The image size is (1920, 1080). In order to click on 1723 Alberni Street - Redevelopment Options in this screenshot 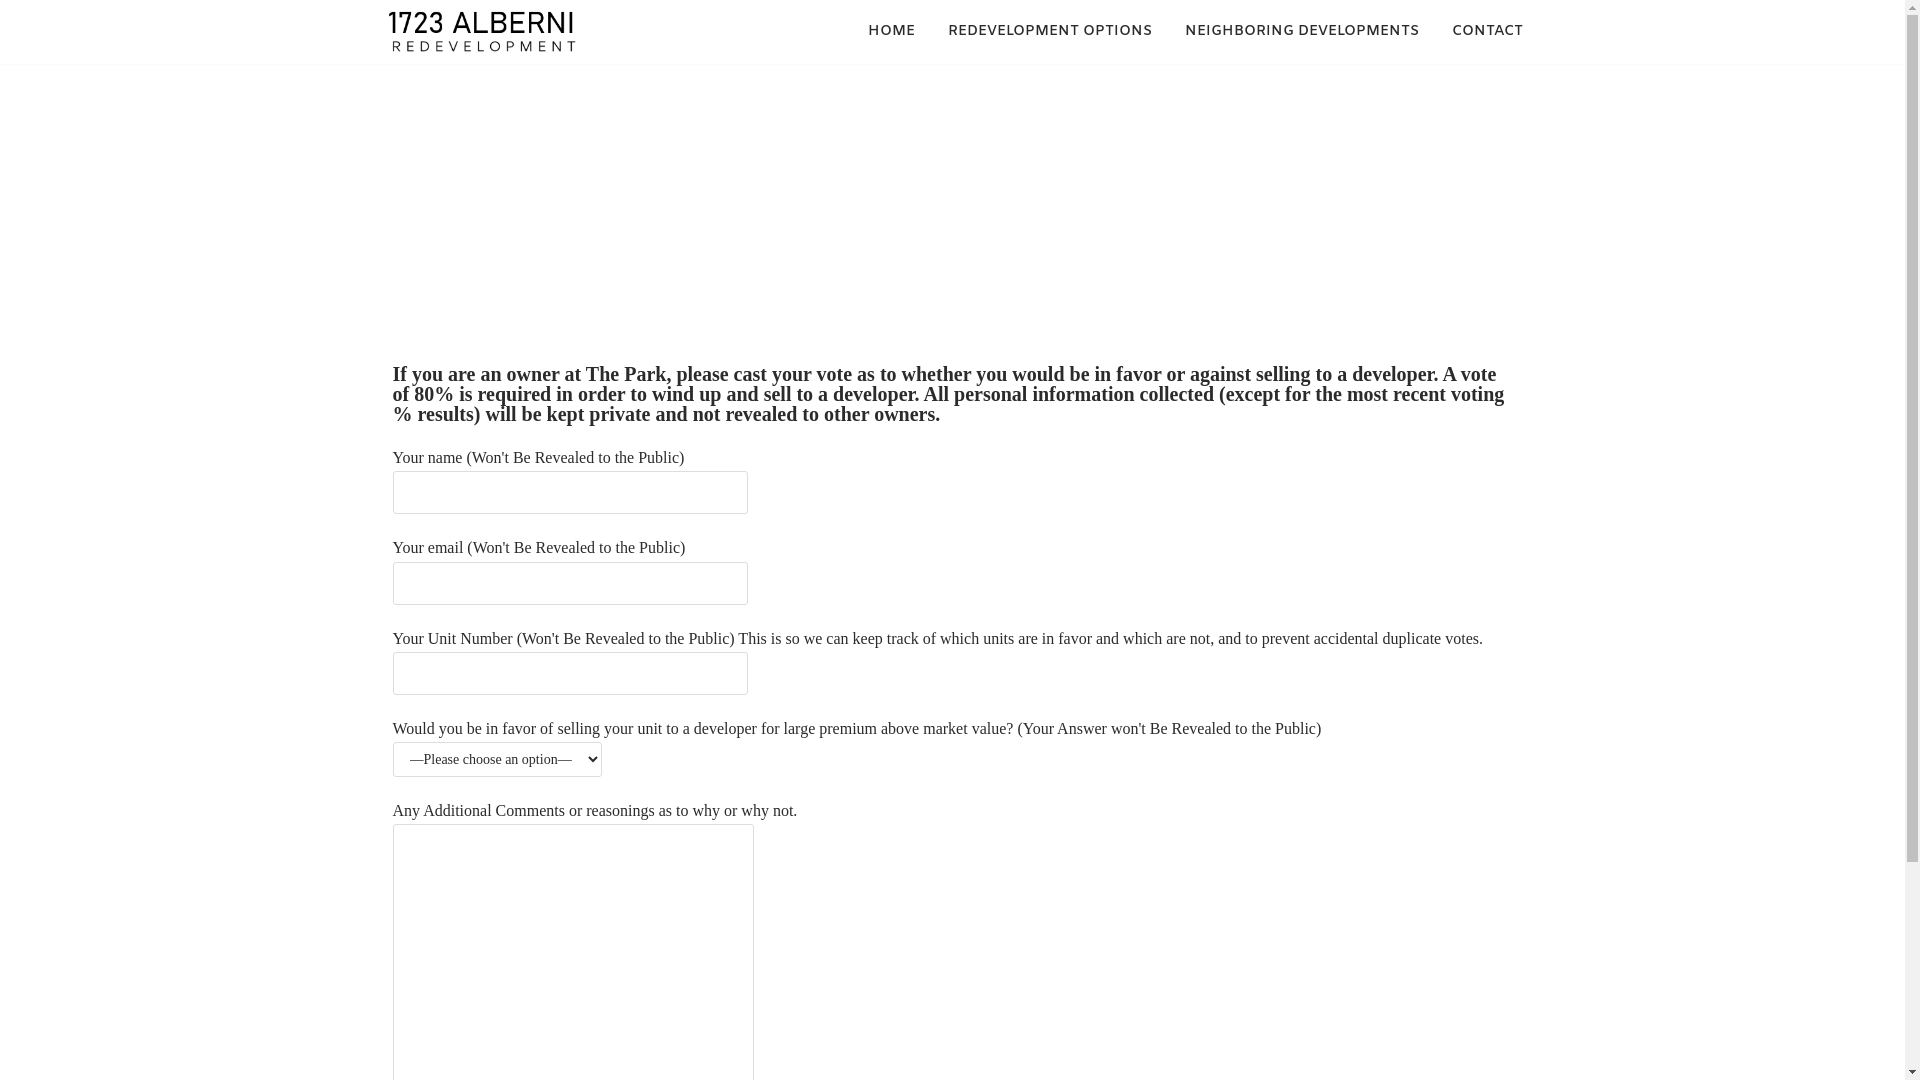, I will do `click(482, 32)`.